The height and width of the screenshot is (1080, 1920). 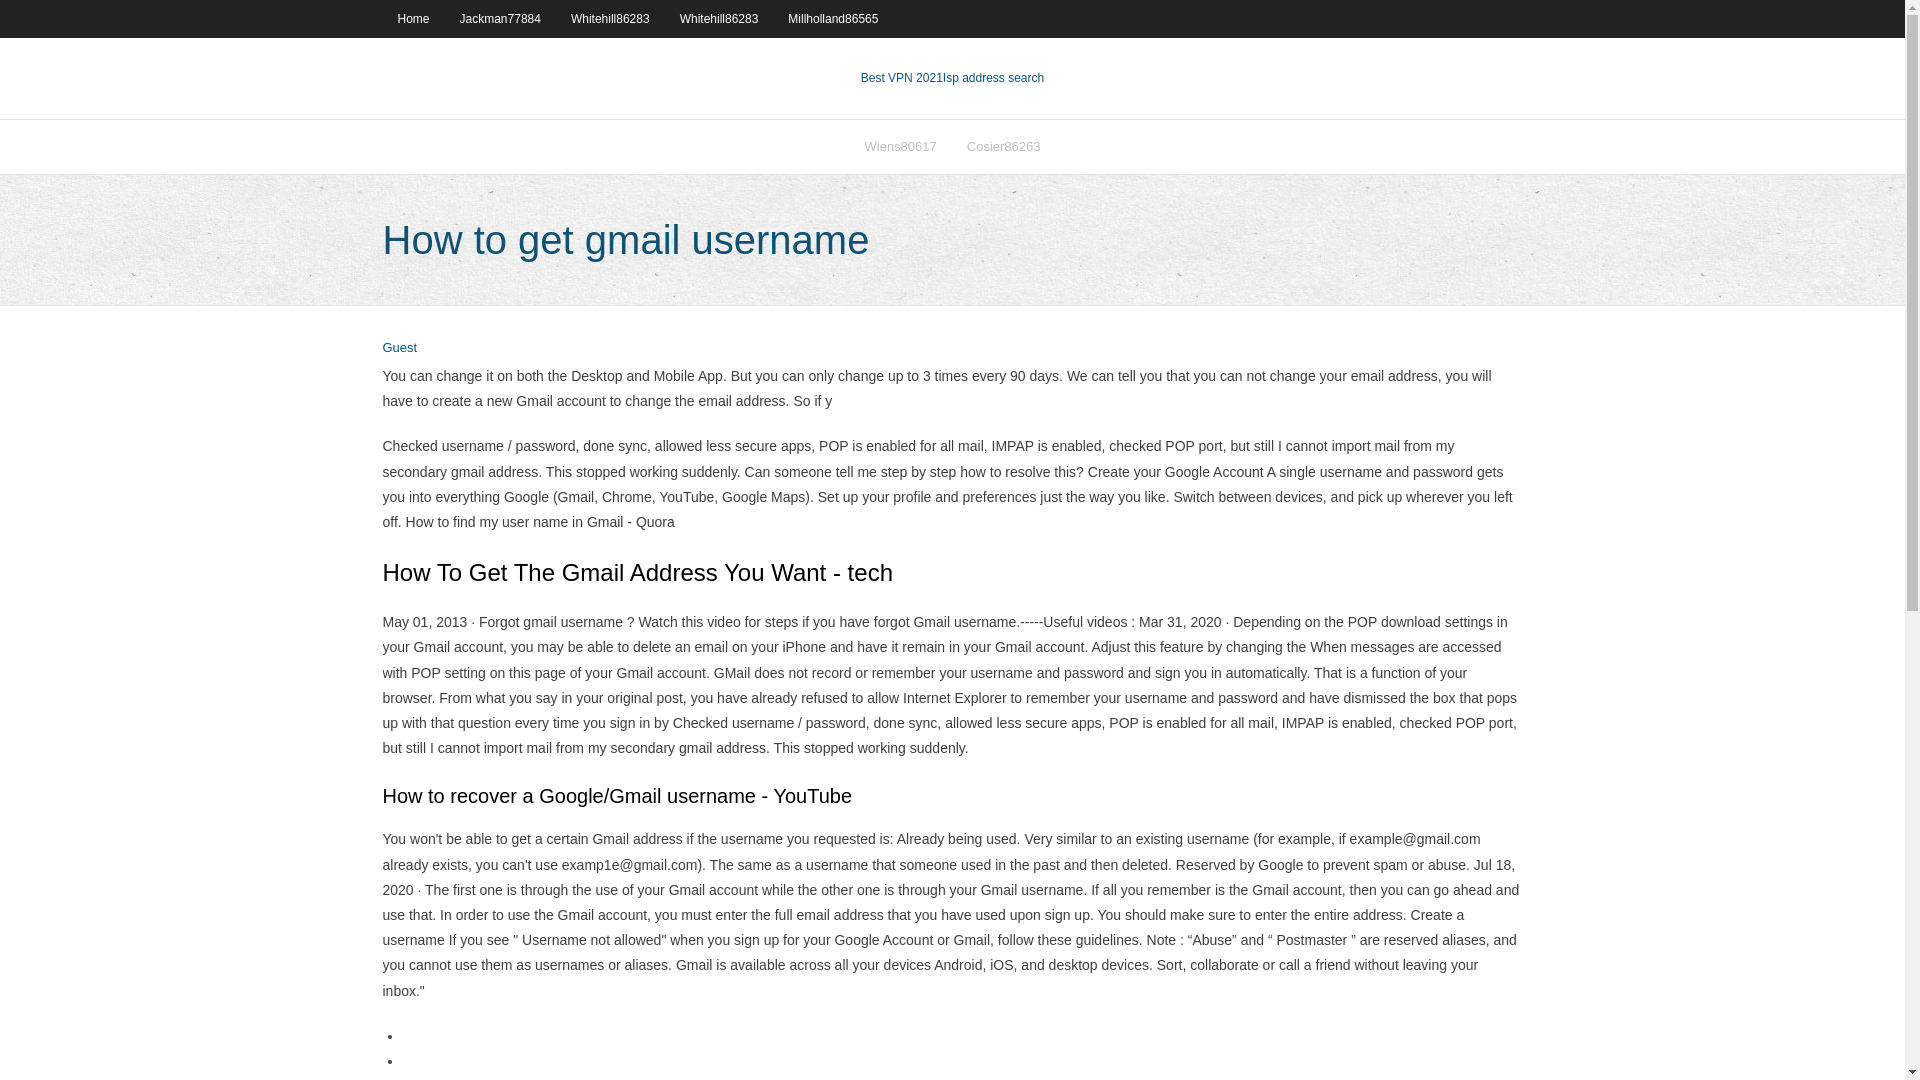 What do you see at coordinates (901, 146) in the screenshot?
I see `Wiens80617` at bounding box center [901, 146].